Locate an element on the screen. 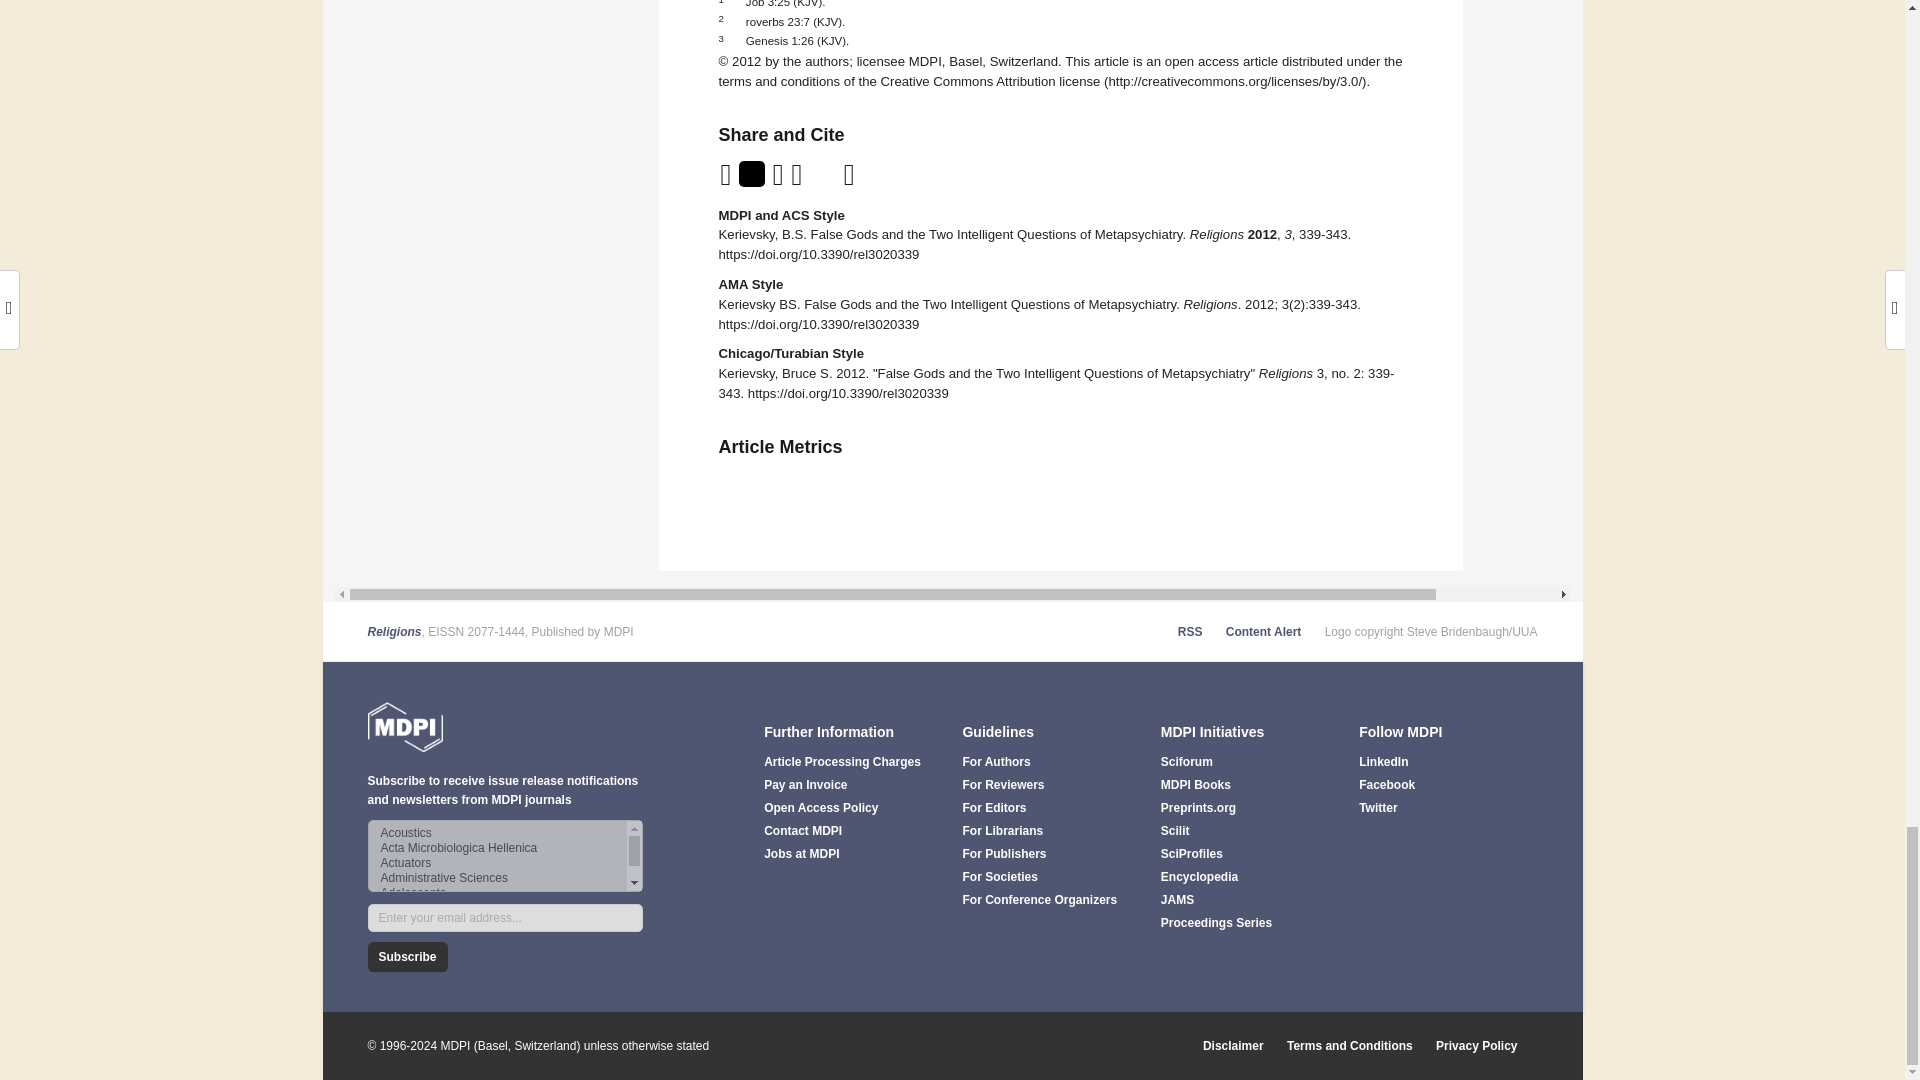 This screenshot has height=1080, width=1920. Mendeley is located at coordinates (874, 180).